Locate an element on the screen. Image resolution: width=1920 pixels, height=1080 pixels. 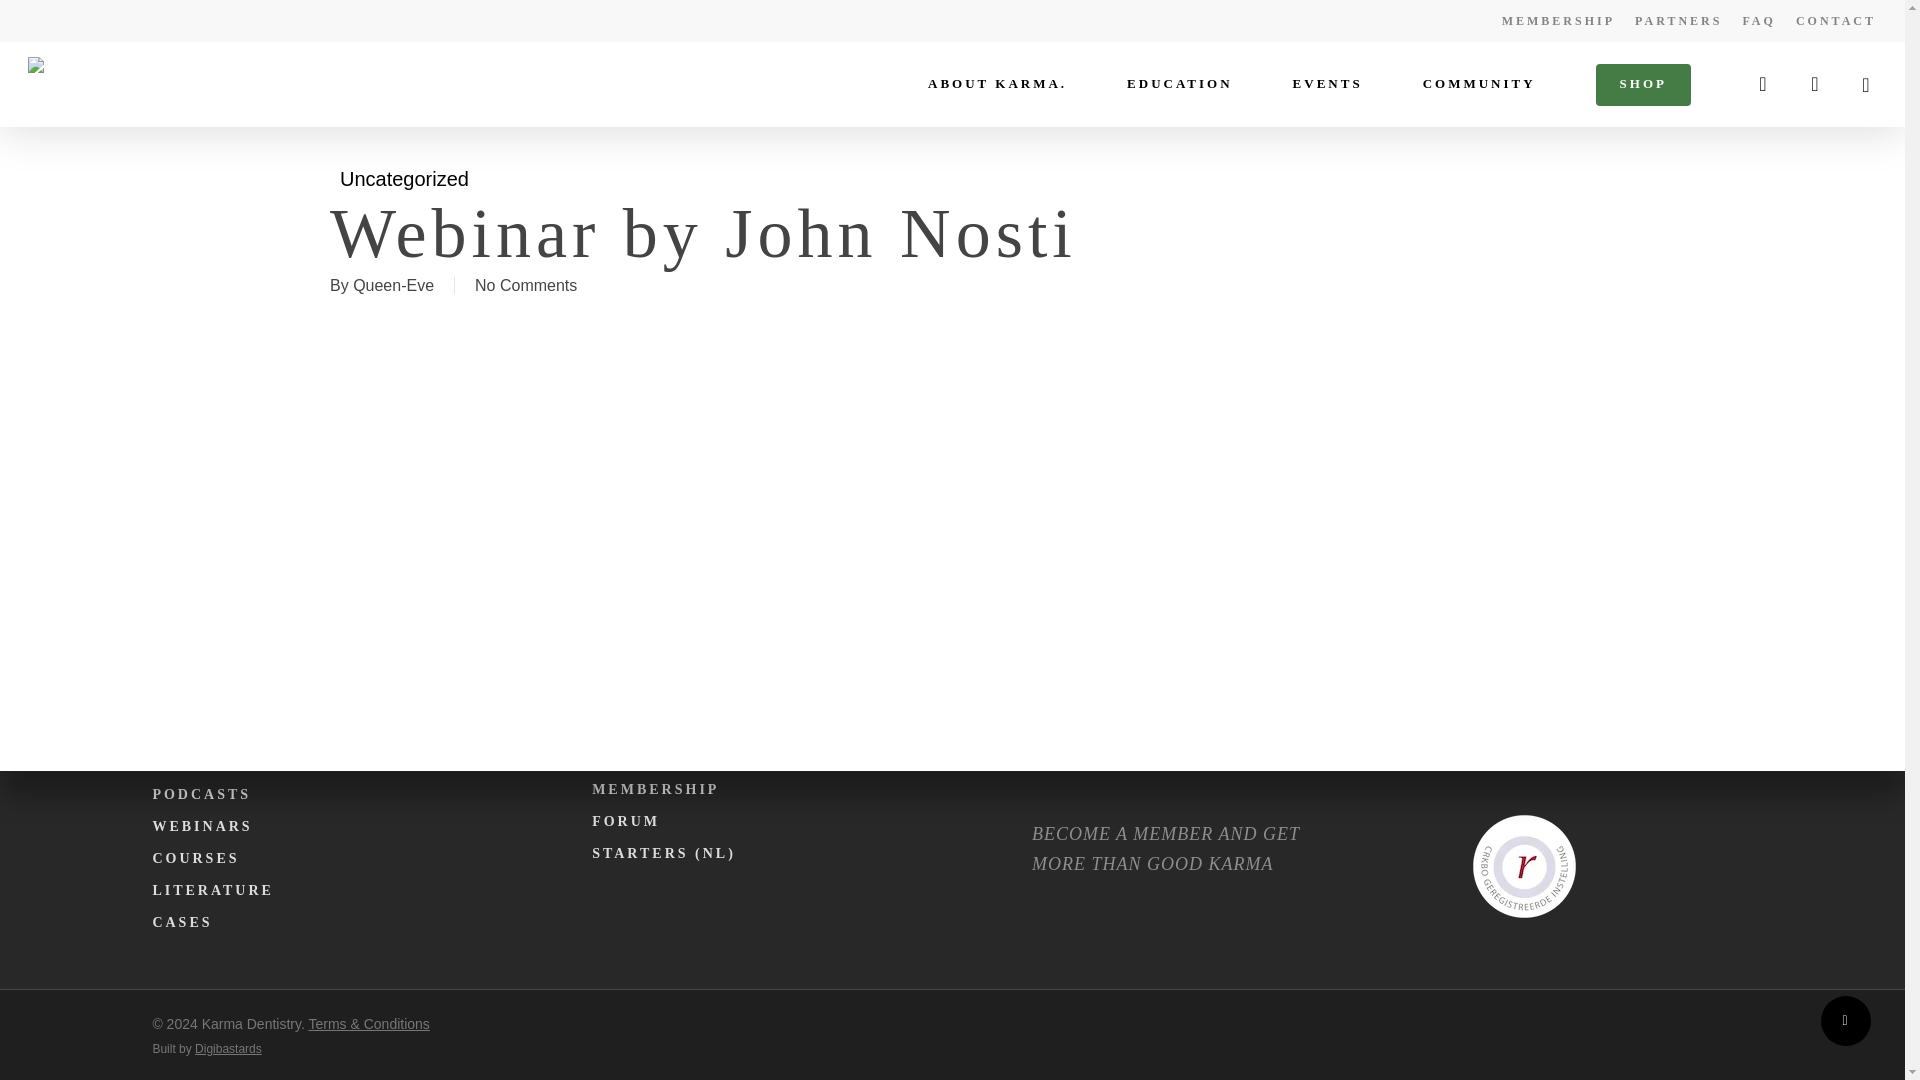
EVENTS is located at coordinates (1328, 83).